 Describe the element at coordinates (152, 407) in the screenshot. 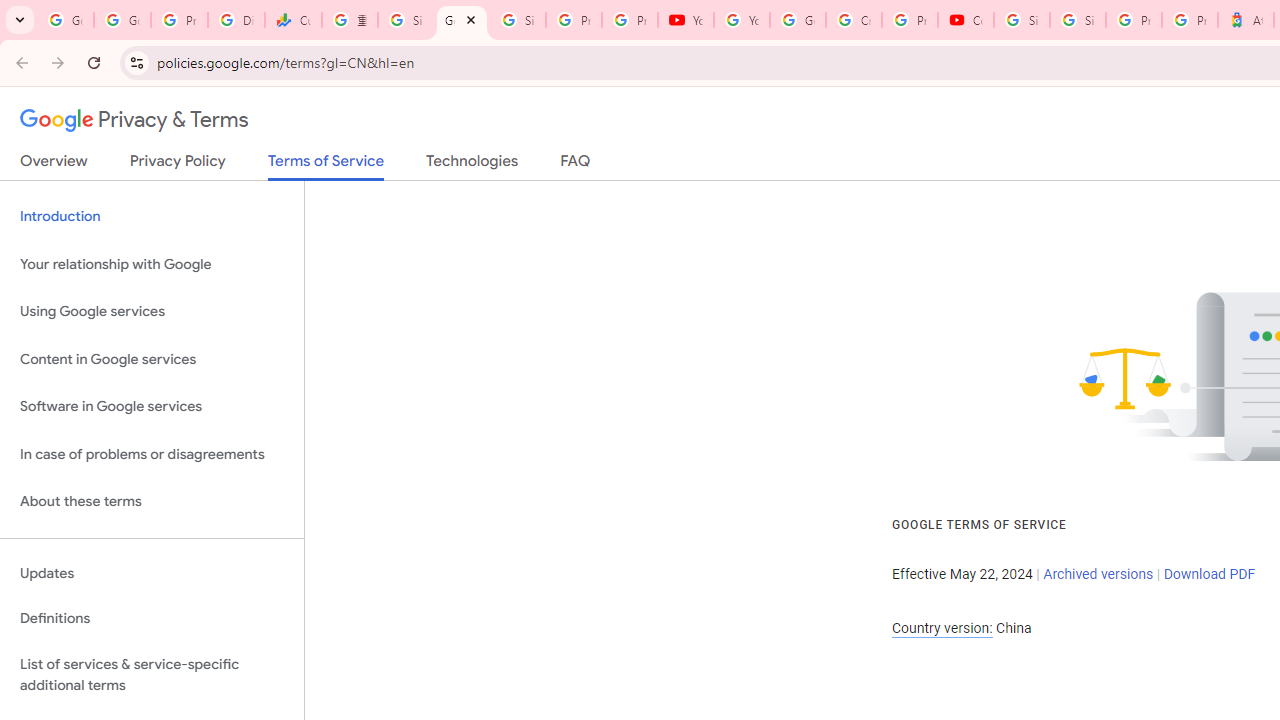

I see `Software in Google services` at that location.